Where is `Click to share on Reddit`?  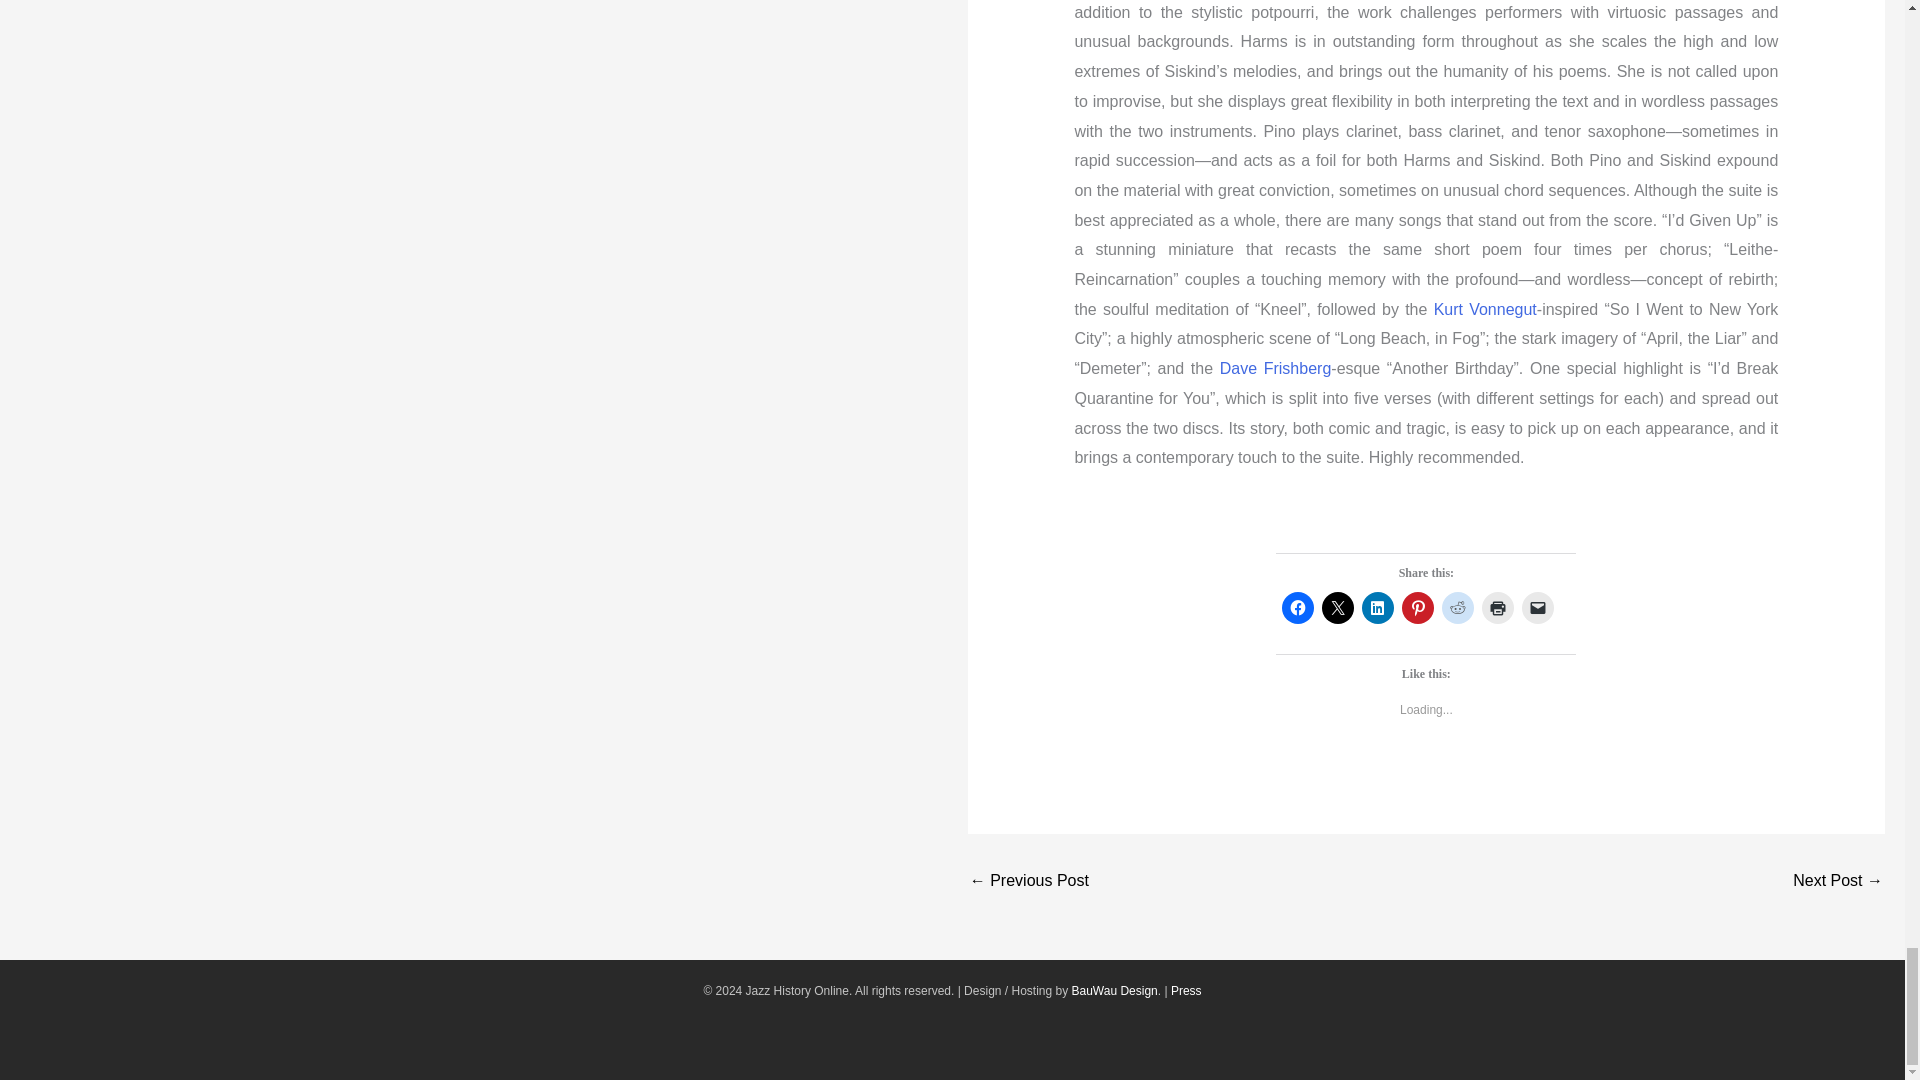 Click to share on Reddit is located at coordinates (1458, 608).